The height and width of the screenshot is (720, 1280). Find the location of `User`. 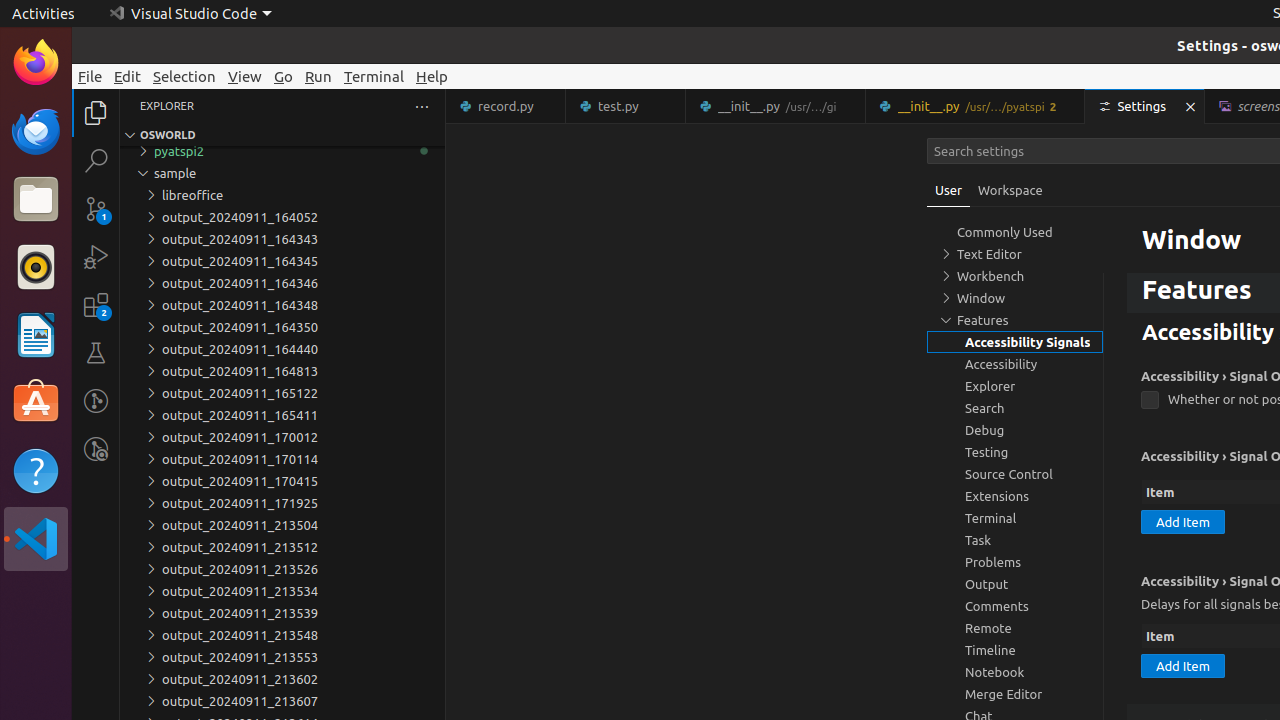

User is located at coordinates (949, 190).